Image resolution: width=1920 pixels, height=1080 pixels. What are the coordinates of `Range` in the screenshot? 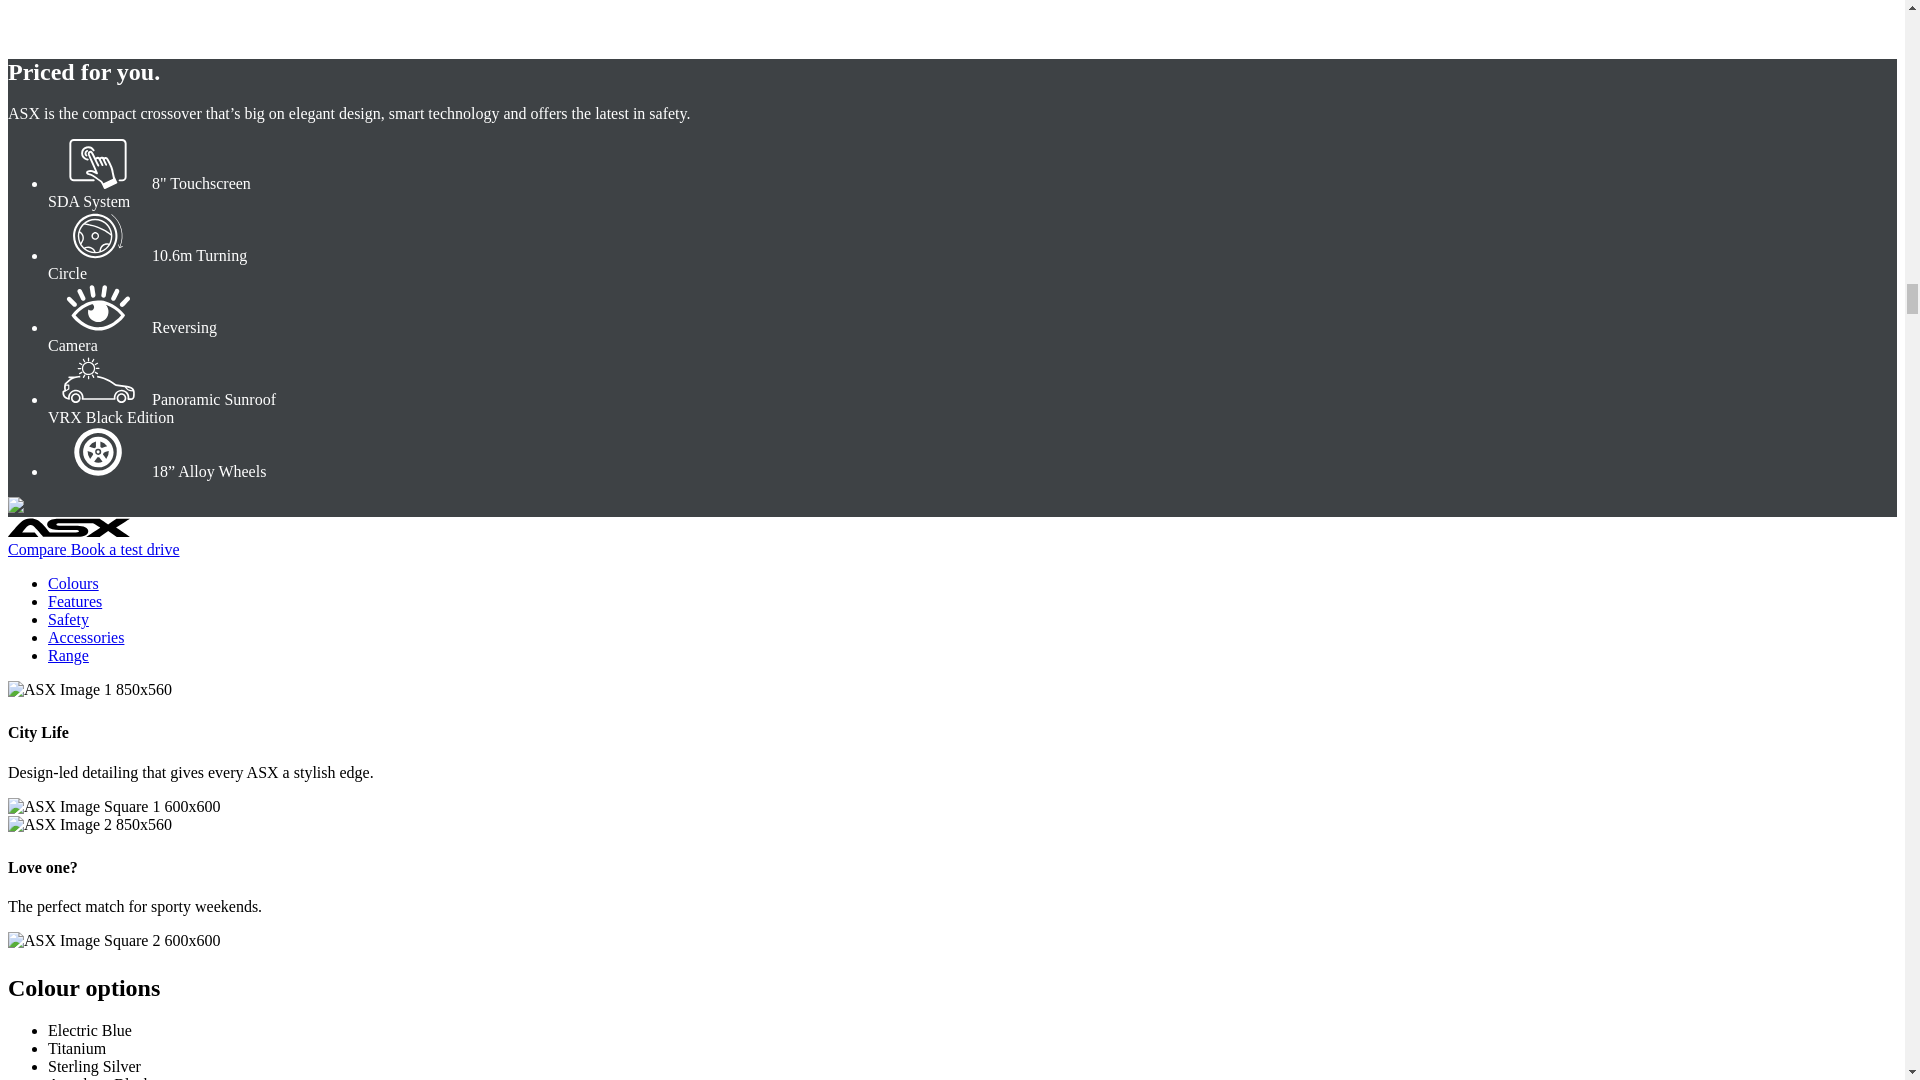 It's located at (68, 655).